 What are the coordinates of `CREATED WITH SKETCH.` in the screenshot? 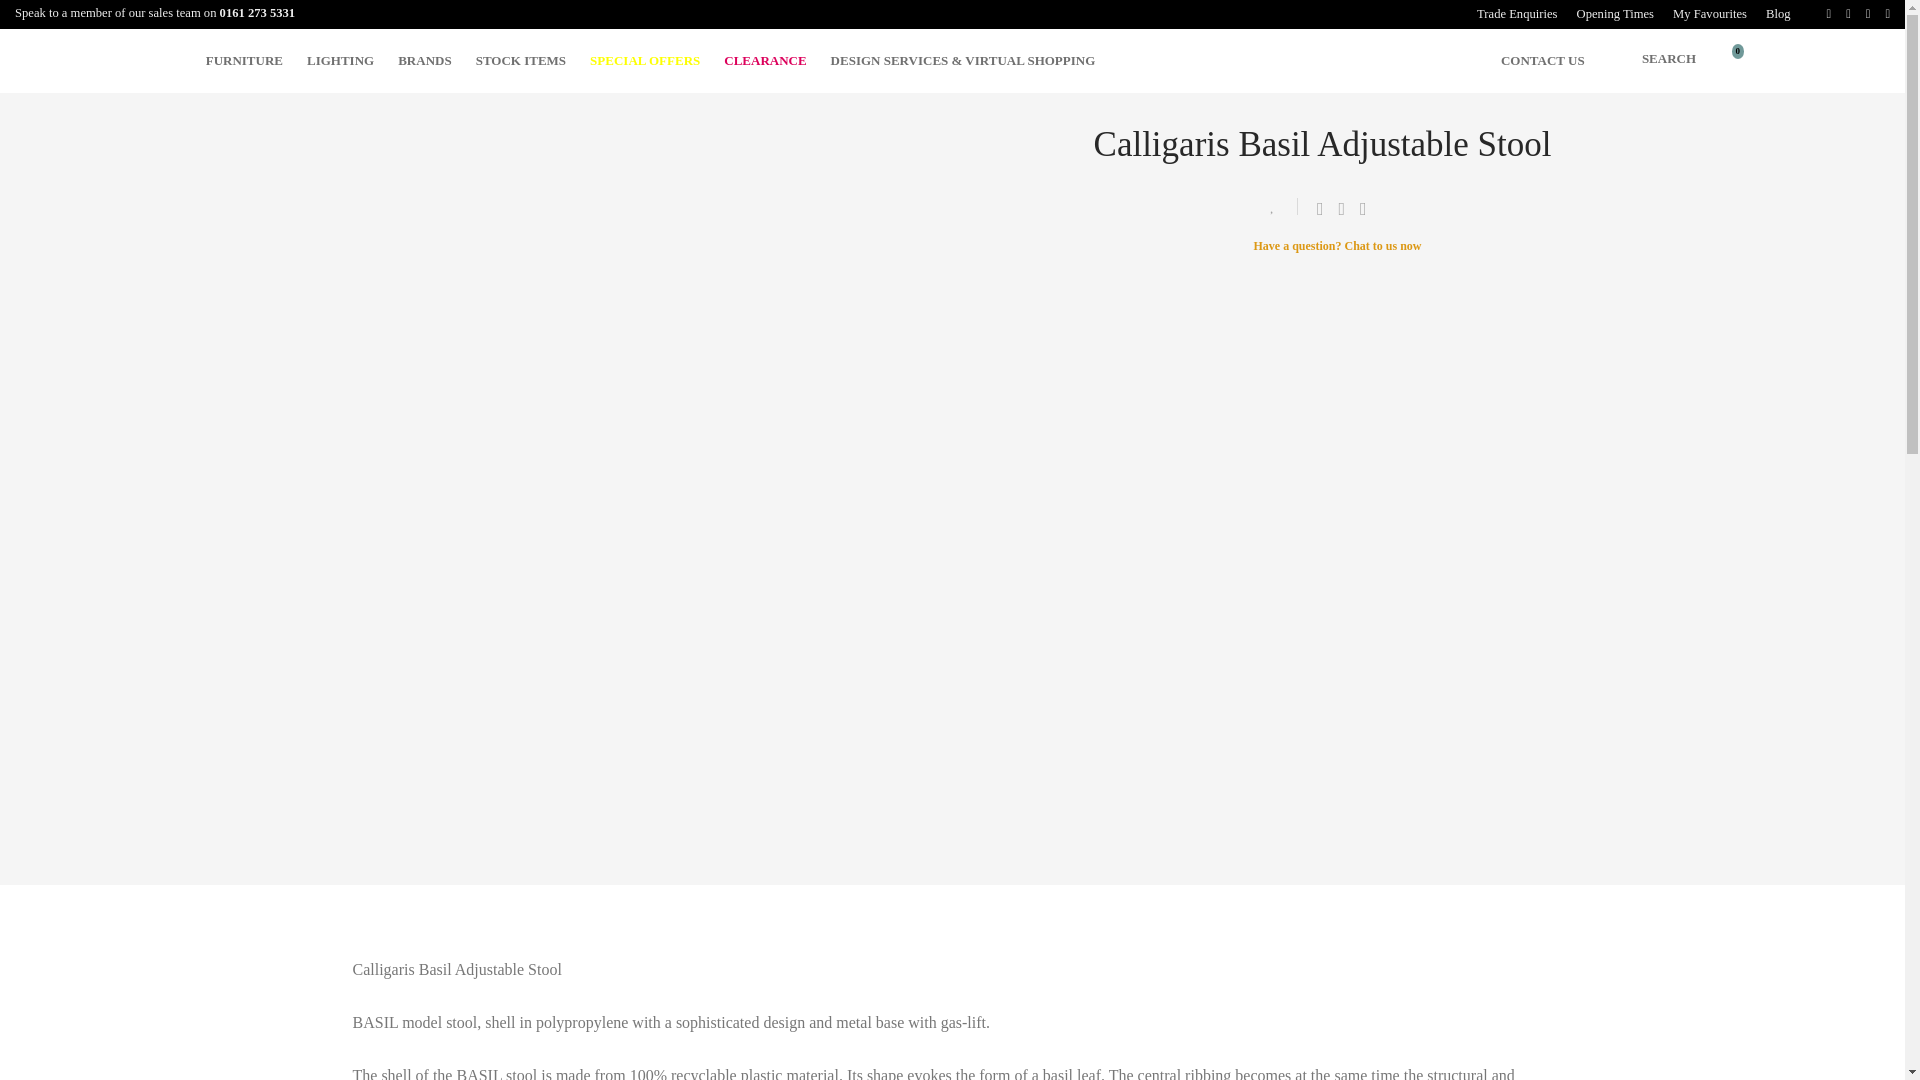 It's located at (1730, 60).